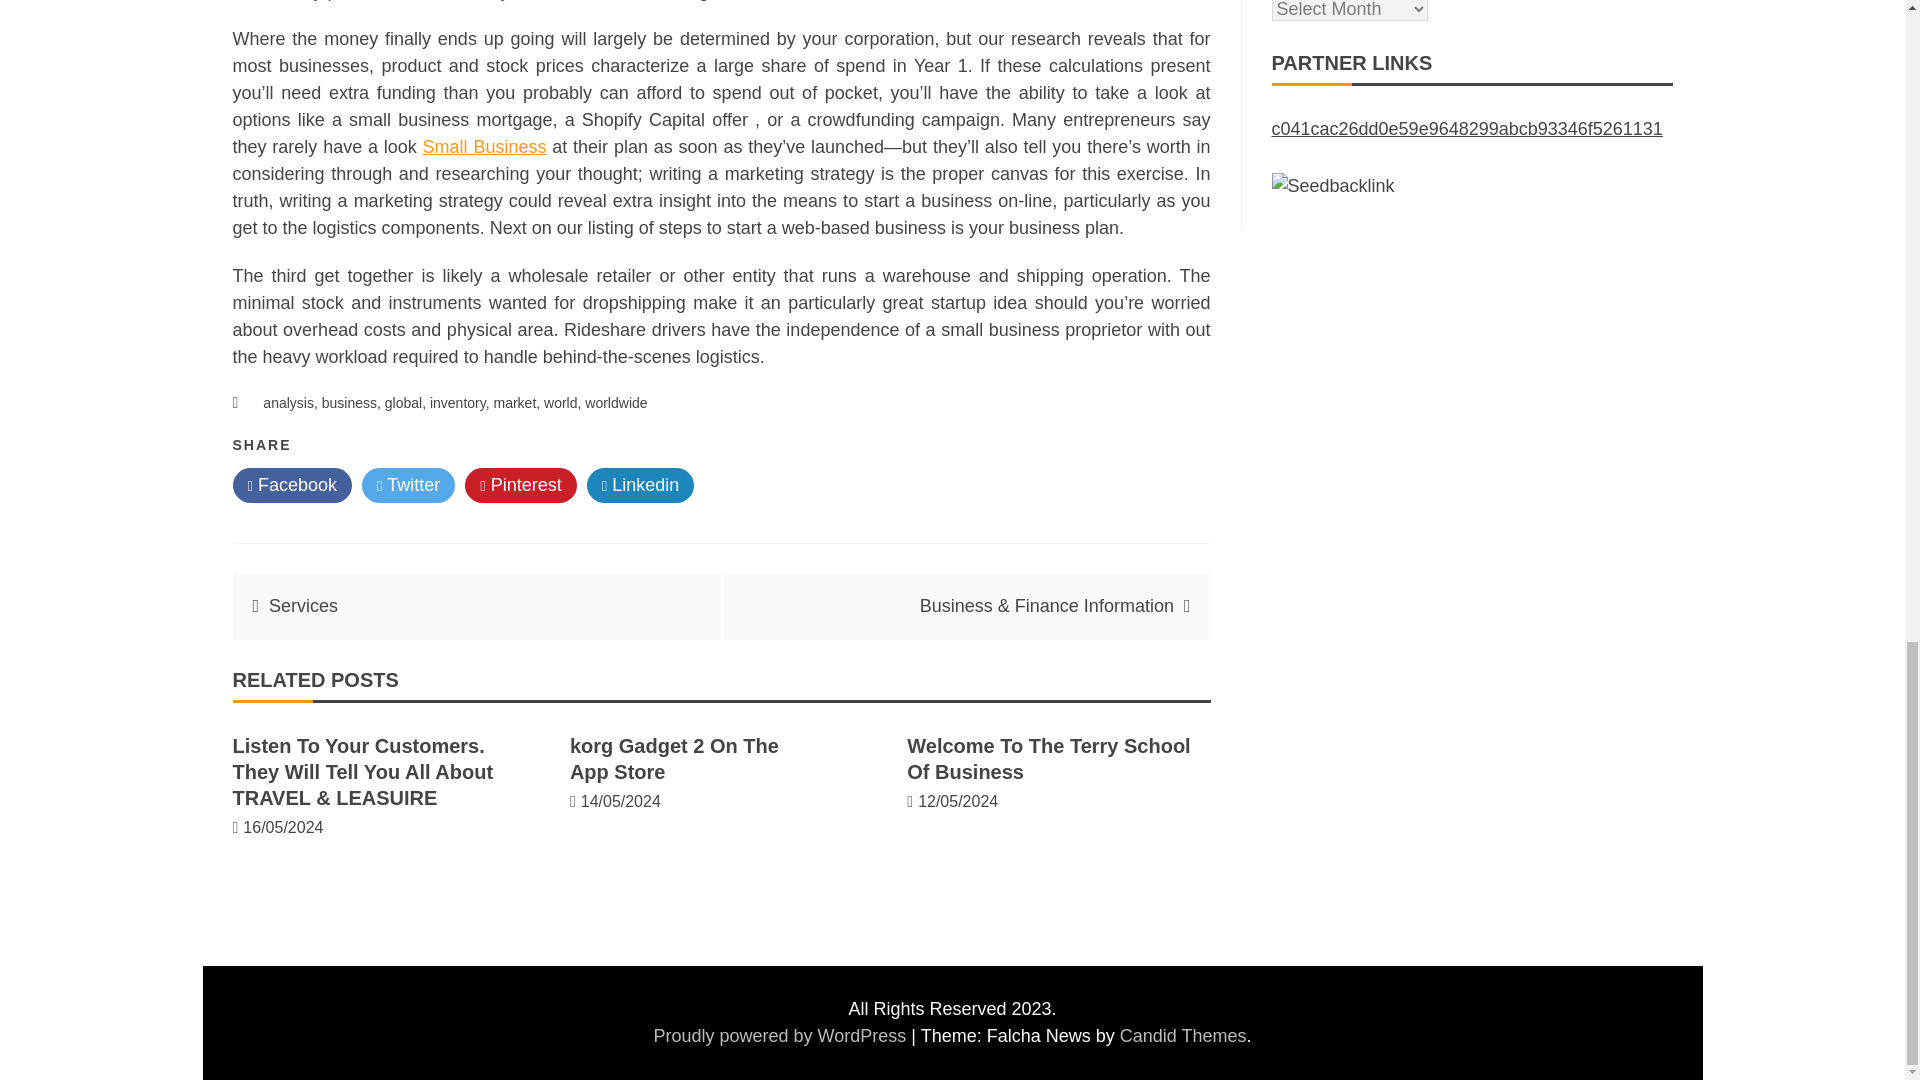 Image resolution: width=1920 pixels, height=1080 pixels. What do you see at coordinates (484, 146) in the screenshot?
I see `Small Business` at bounding box center [484, 146].